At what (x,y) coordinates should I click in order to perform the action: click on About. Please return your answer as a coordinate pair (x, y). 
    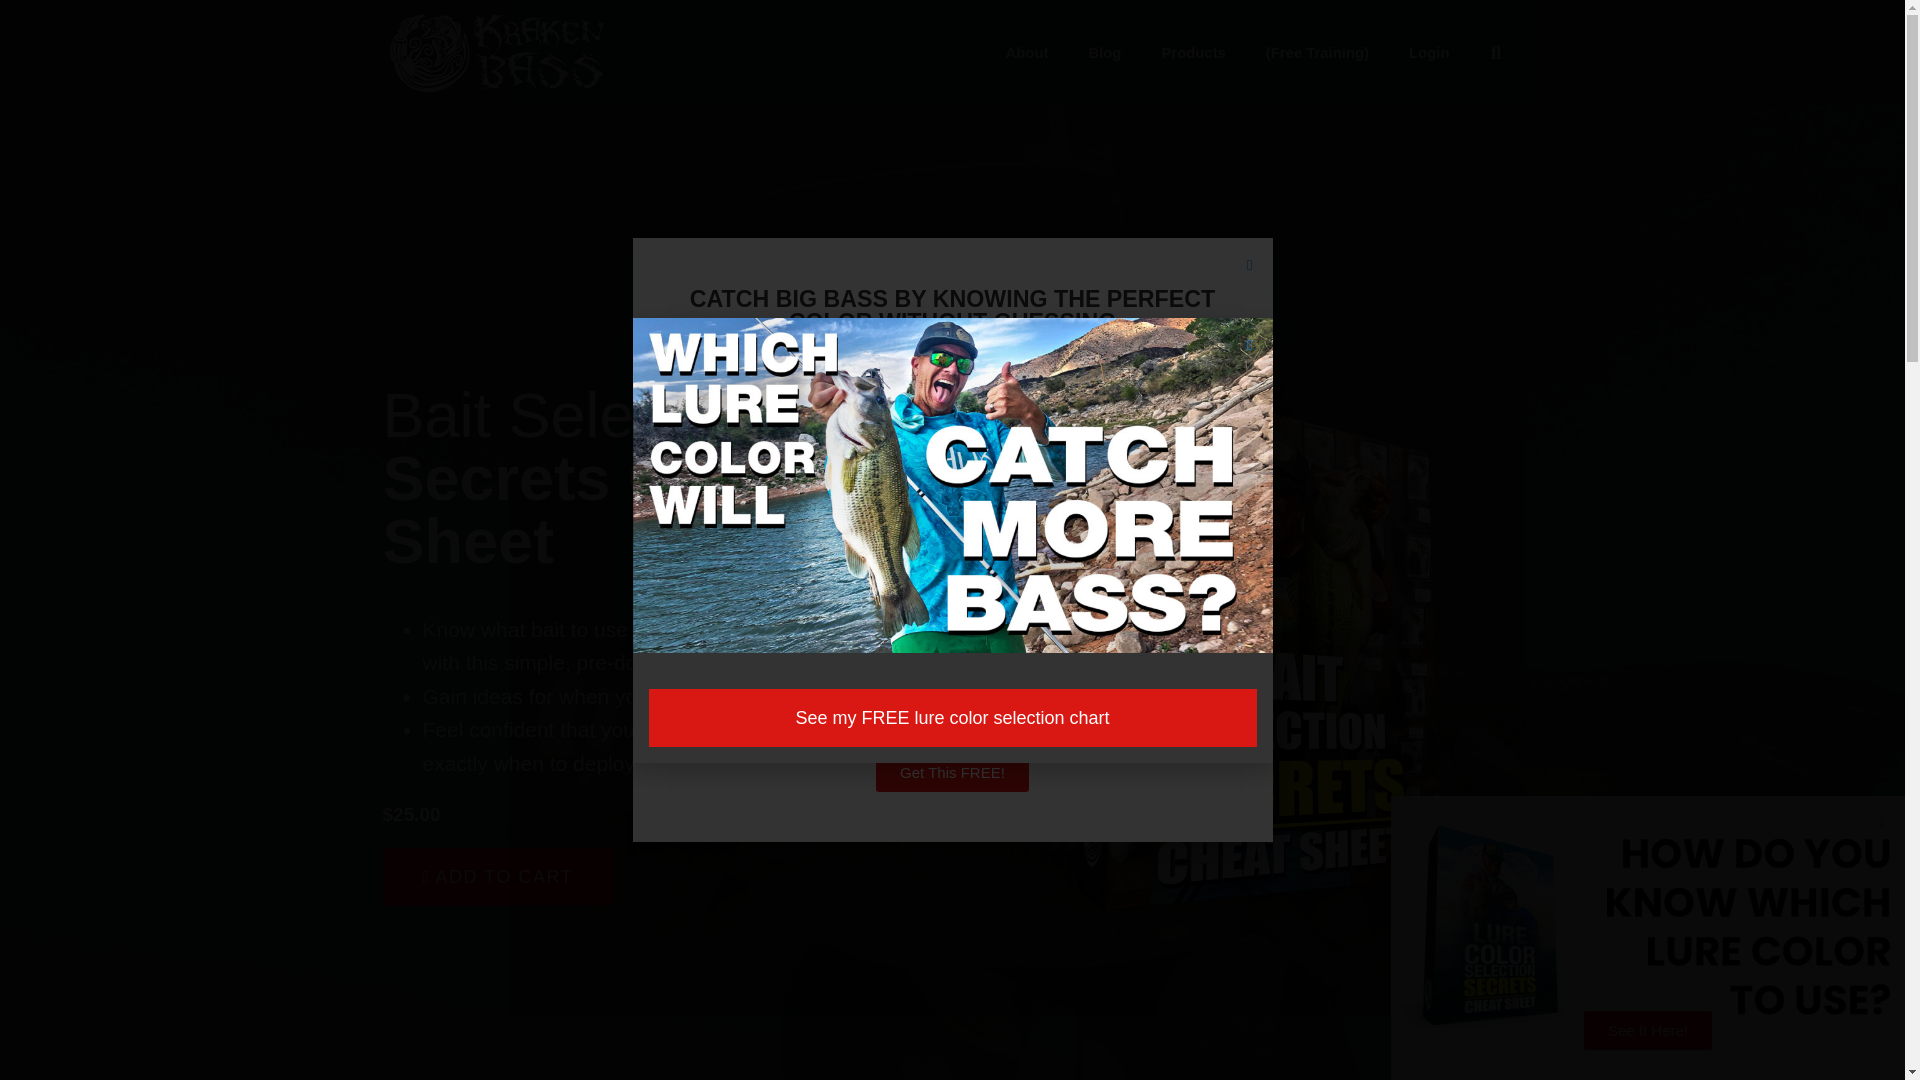
    Looking at the image, I should click on (1028, 52).